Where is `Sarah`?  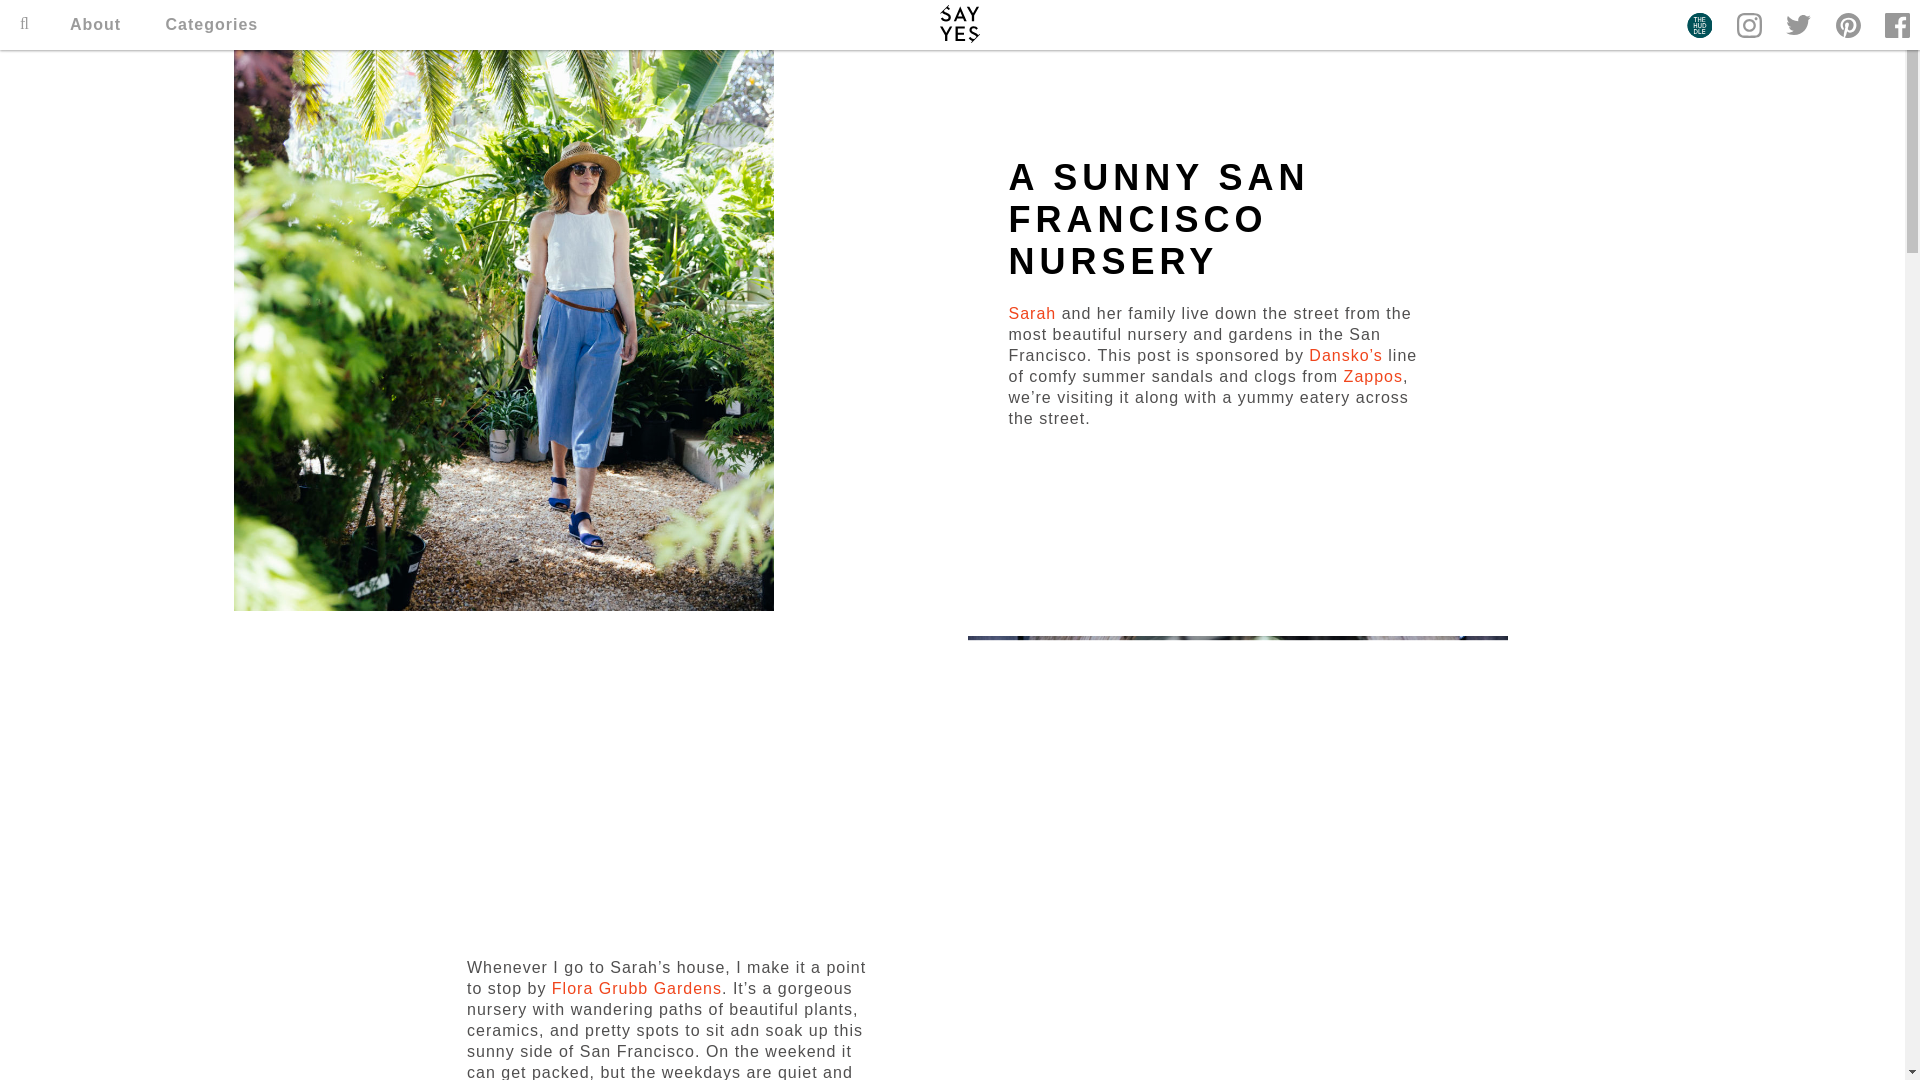 Sarah is located at coordinates (1032, 312).